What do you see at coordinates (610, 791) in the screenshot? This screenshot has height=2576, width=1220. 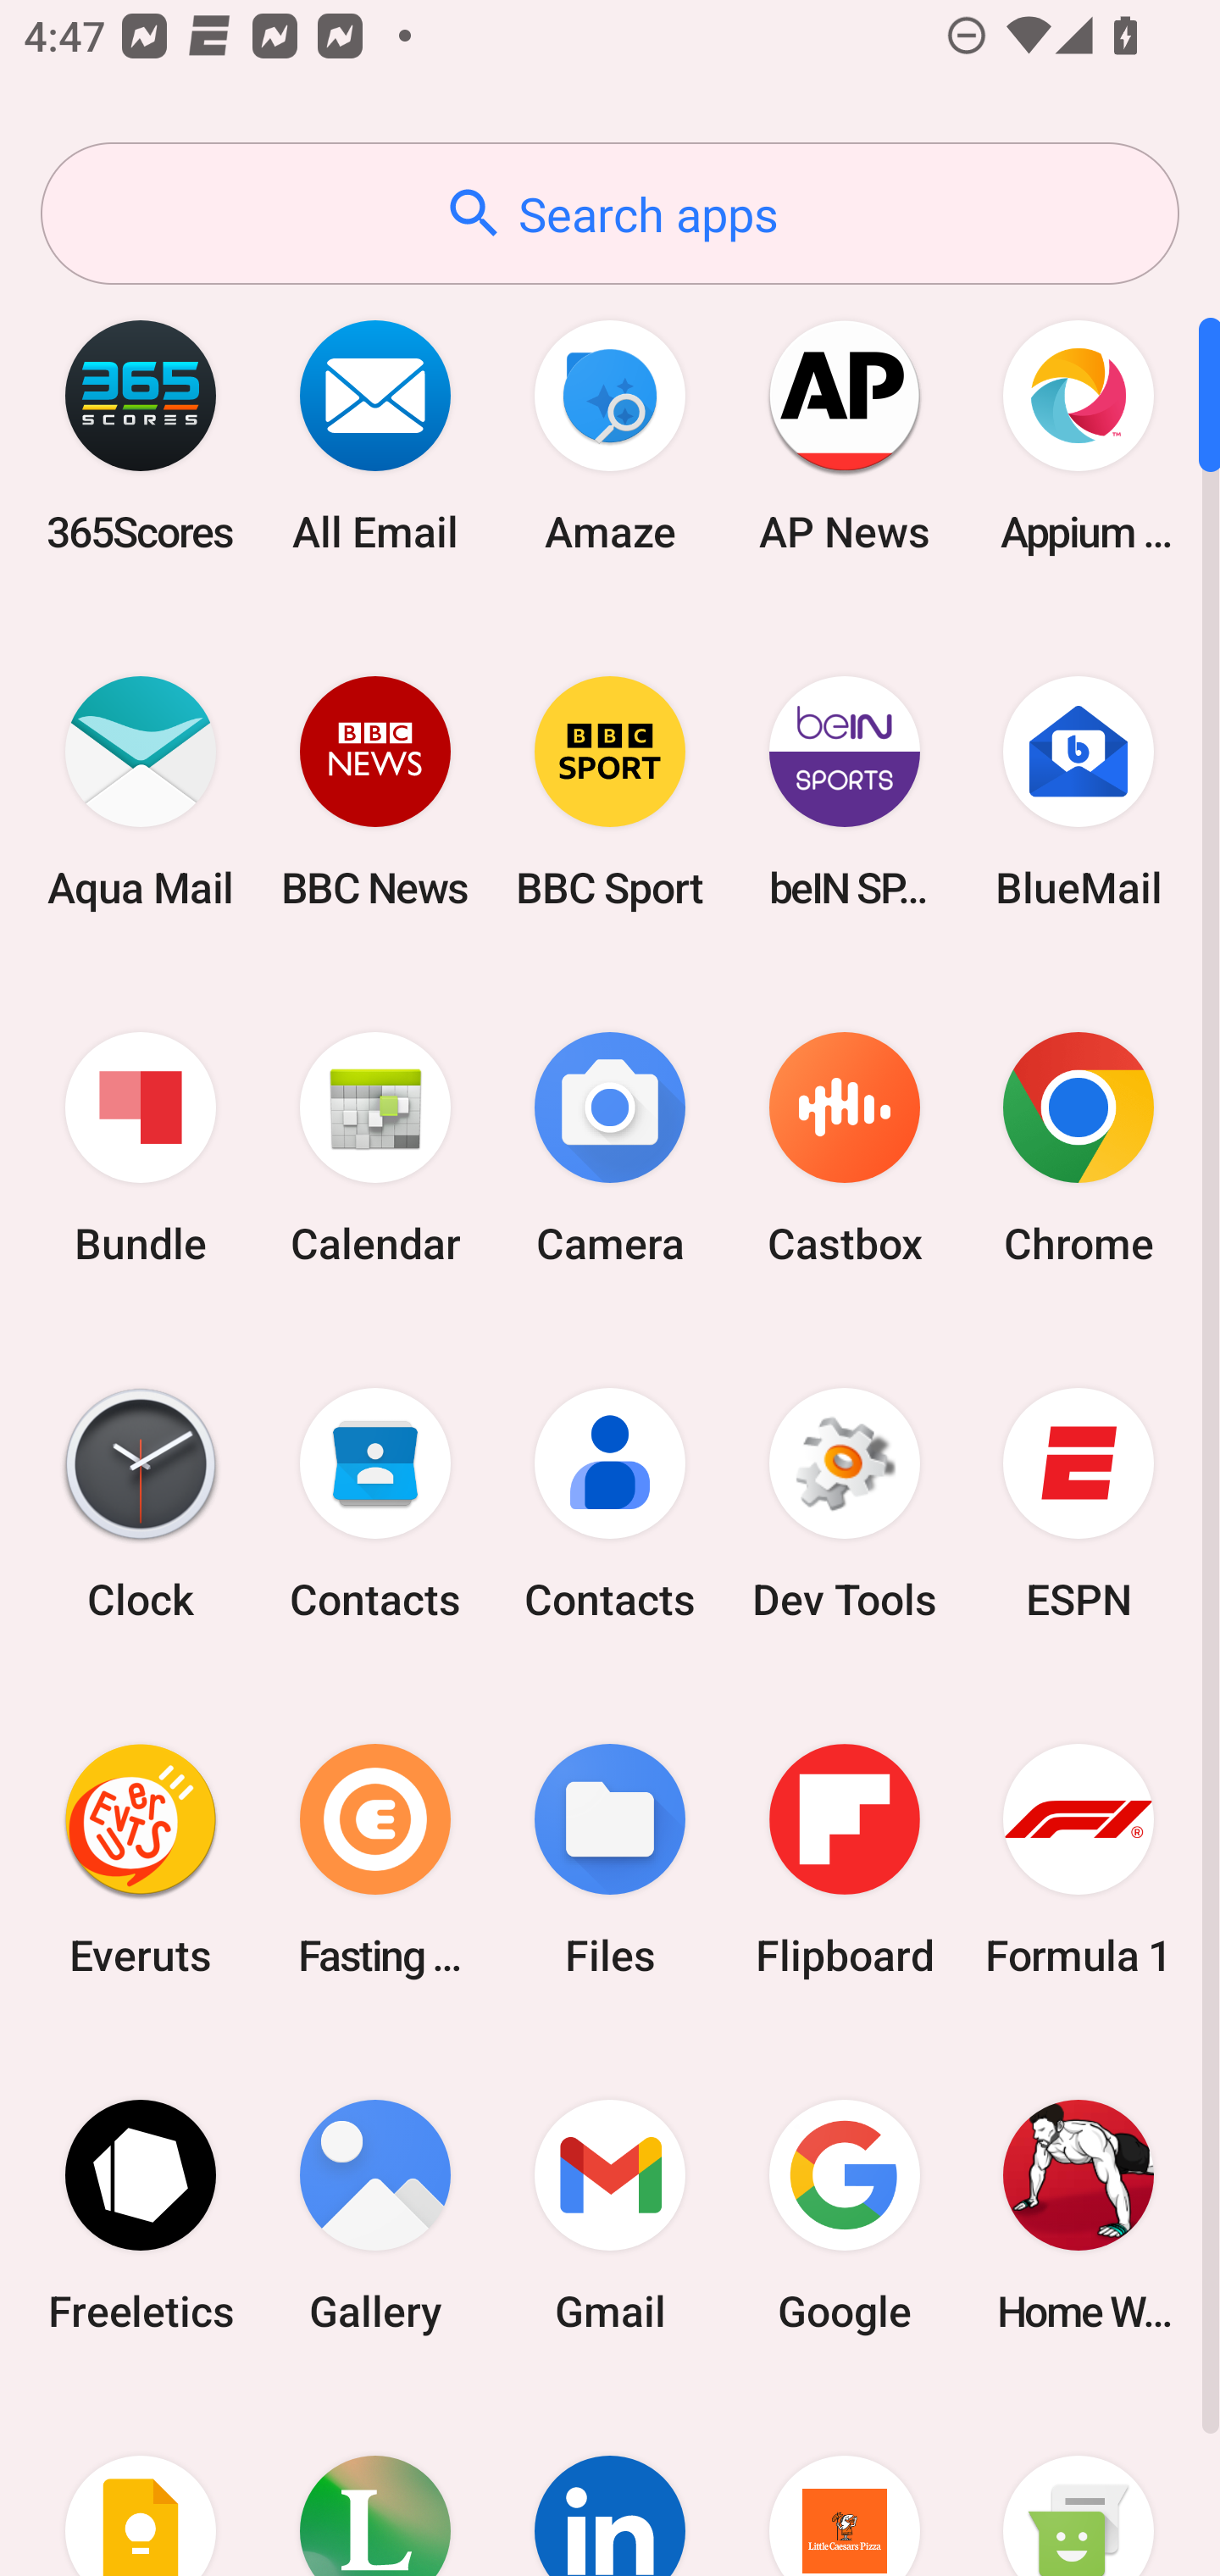 I see `BBC Sport` at bounding box center [610, 791].